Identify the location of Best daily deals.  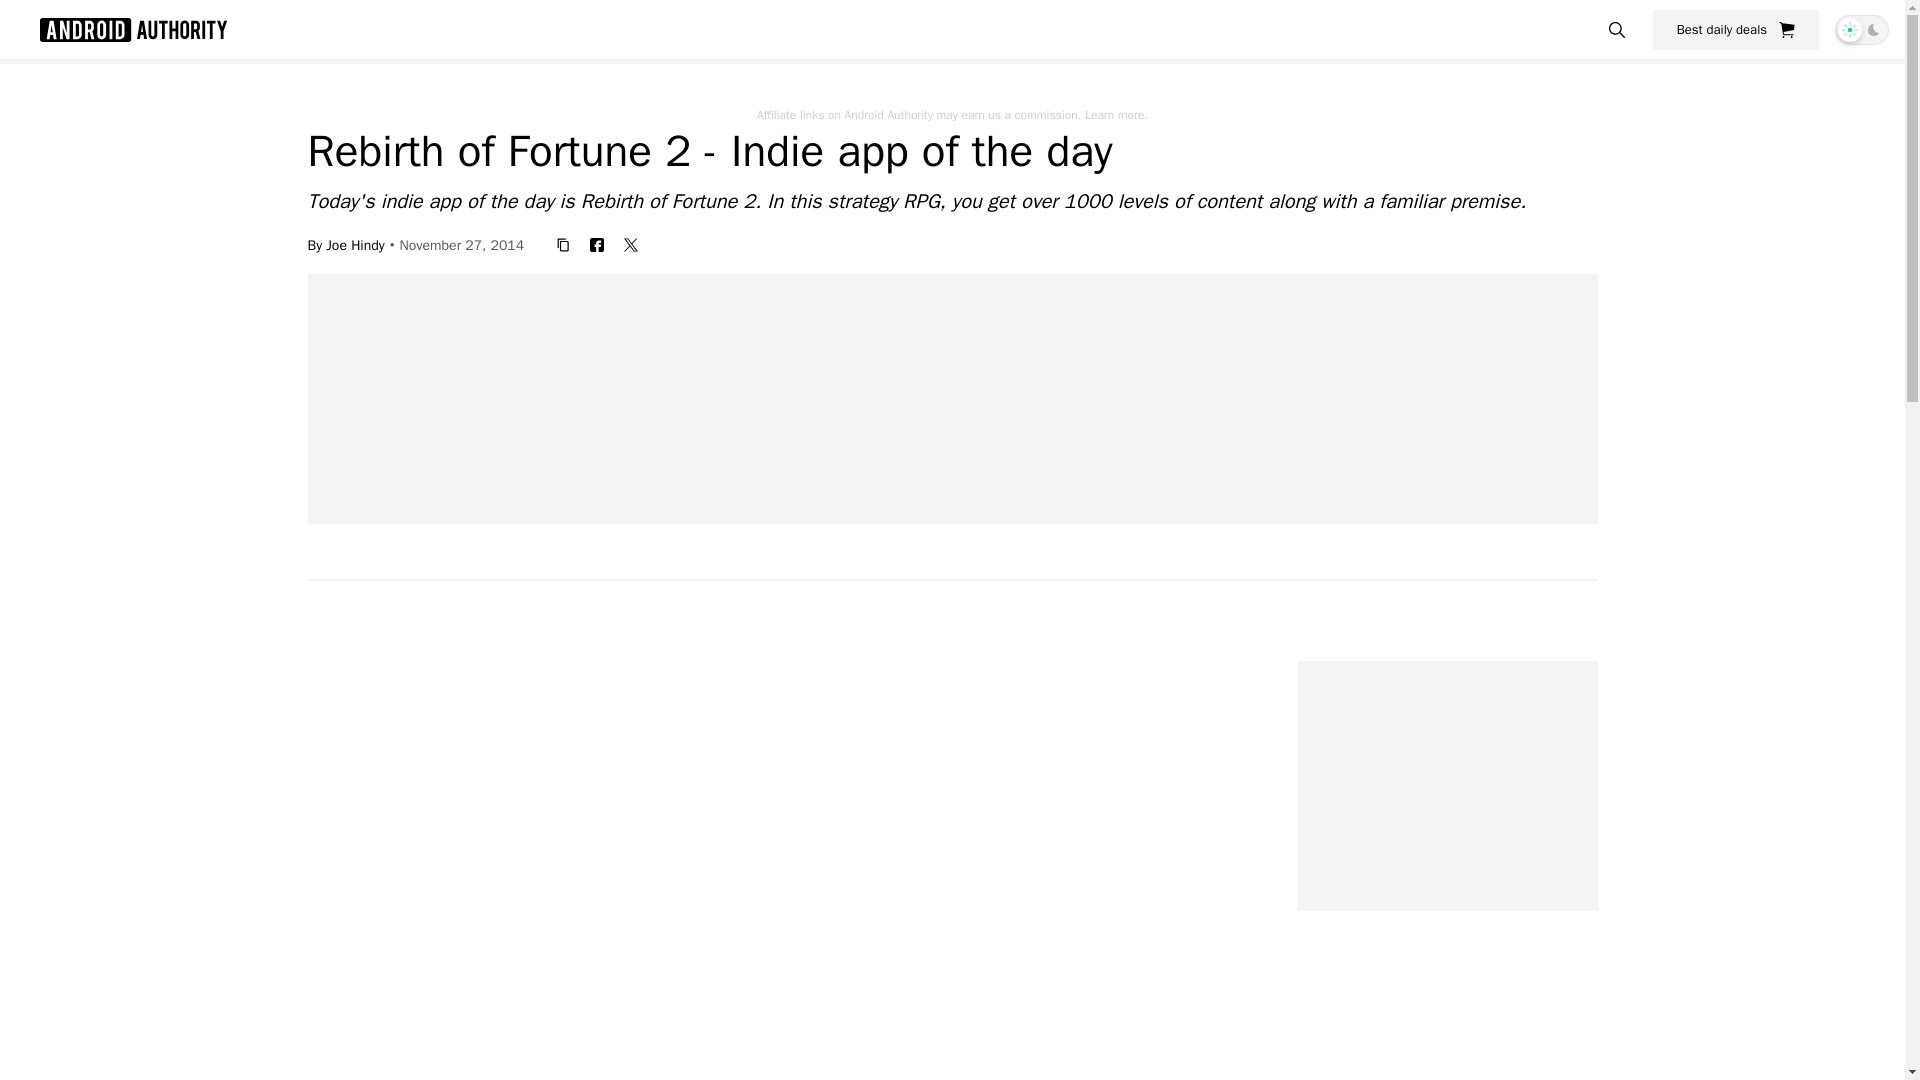
(1736, 29).